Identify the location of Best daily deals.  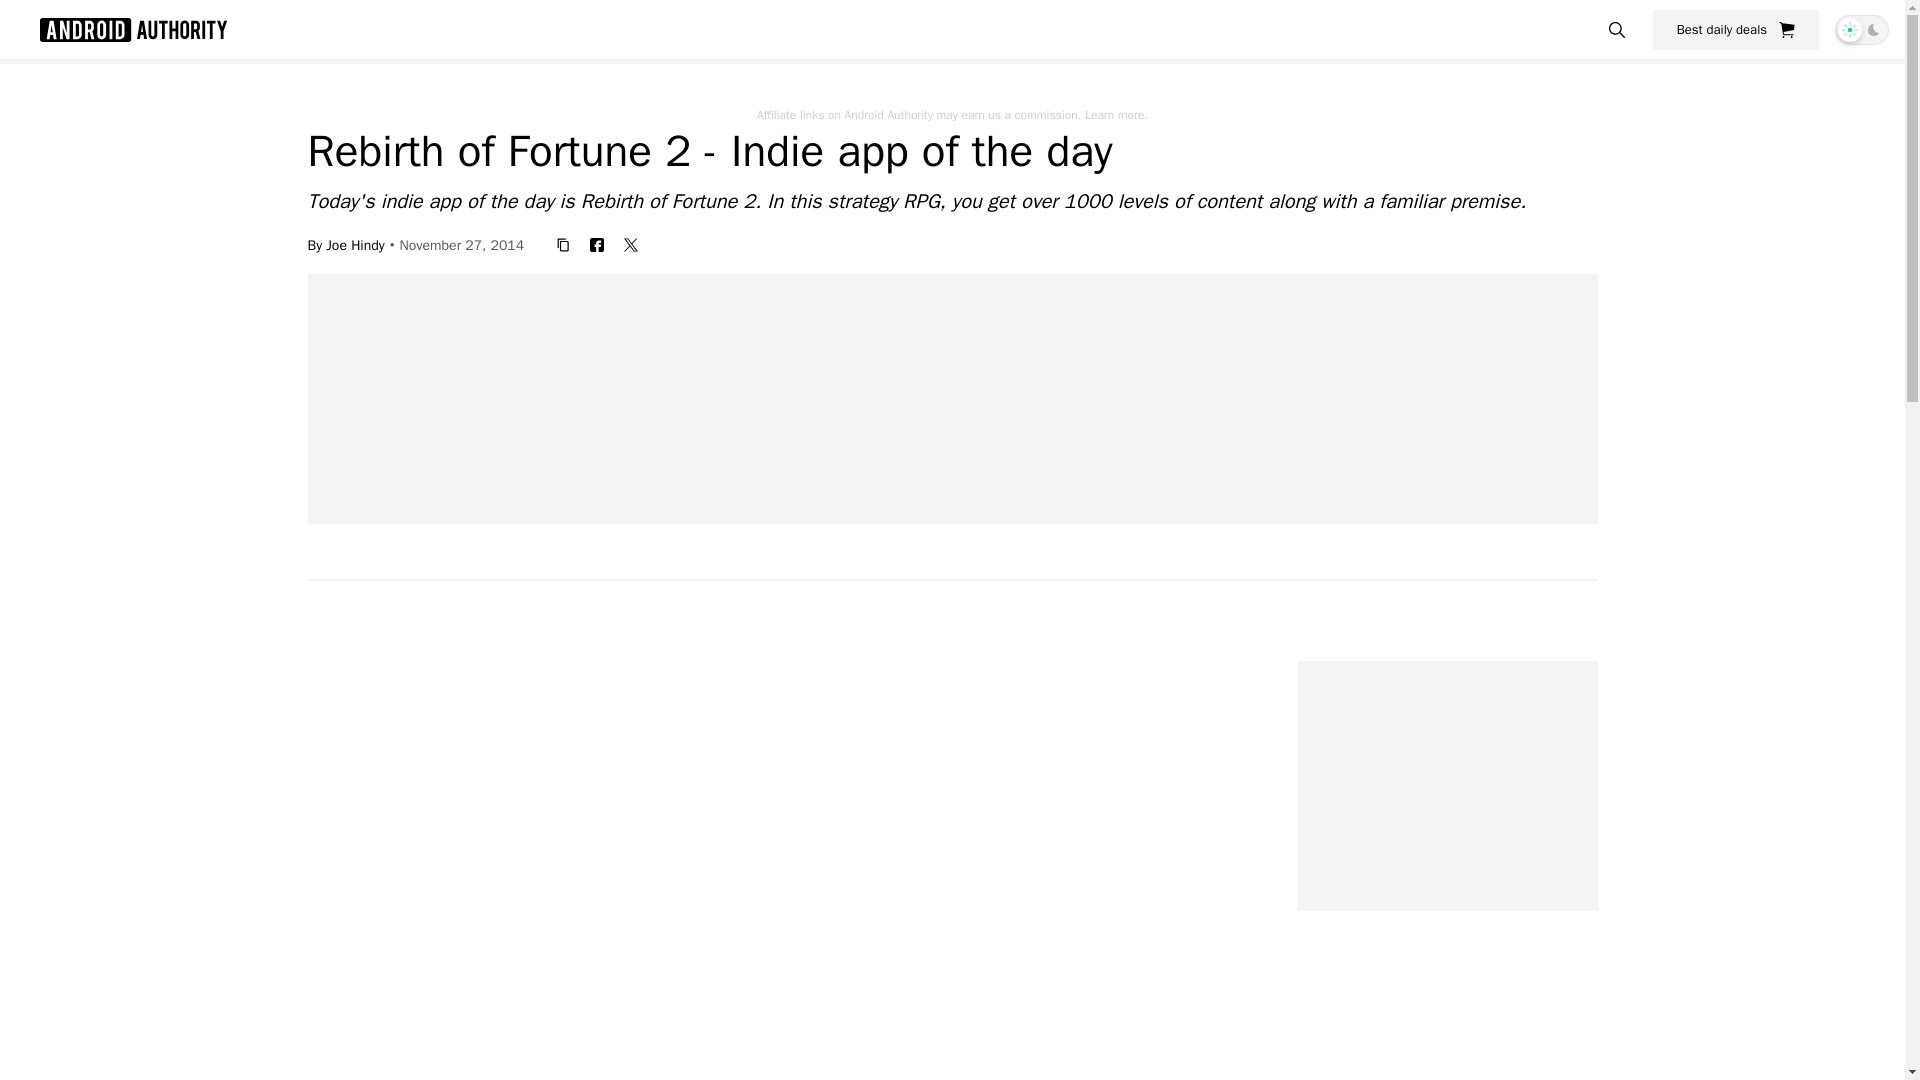
(1736, 29).